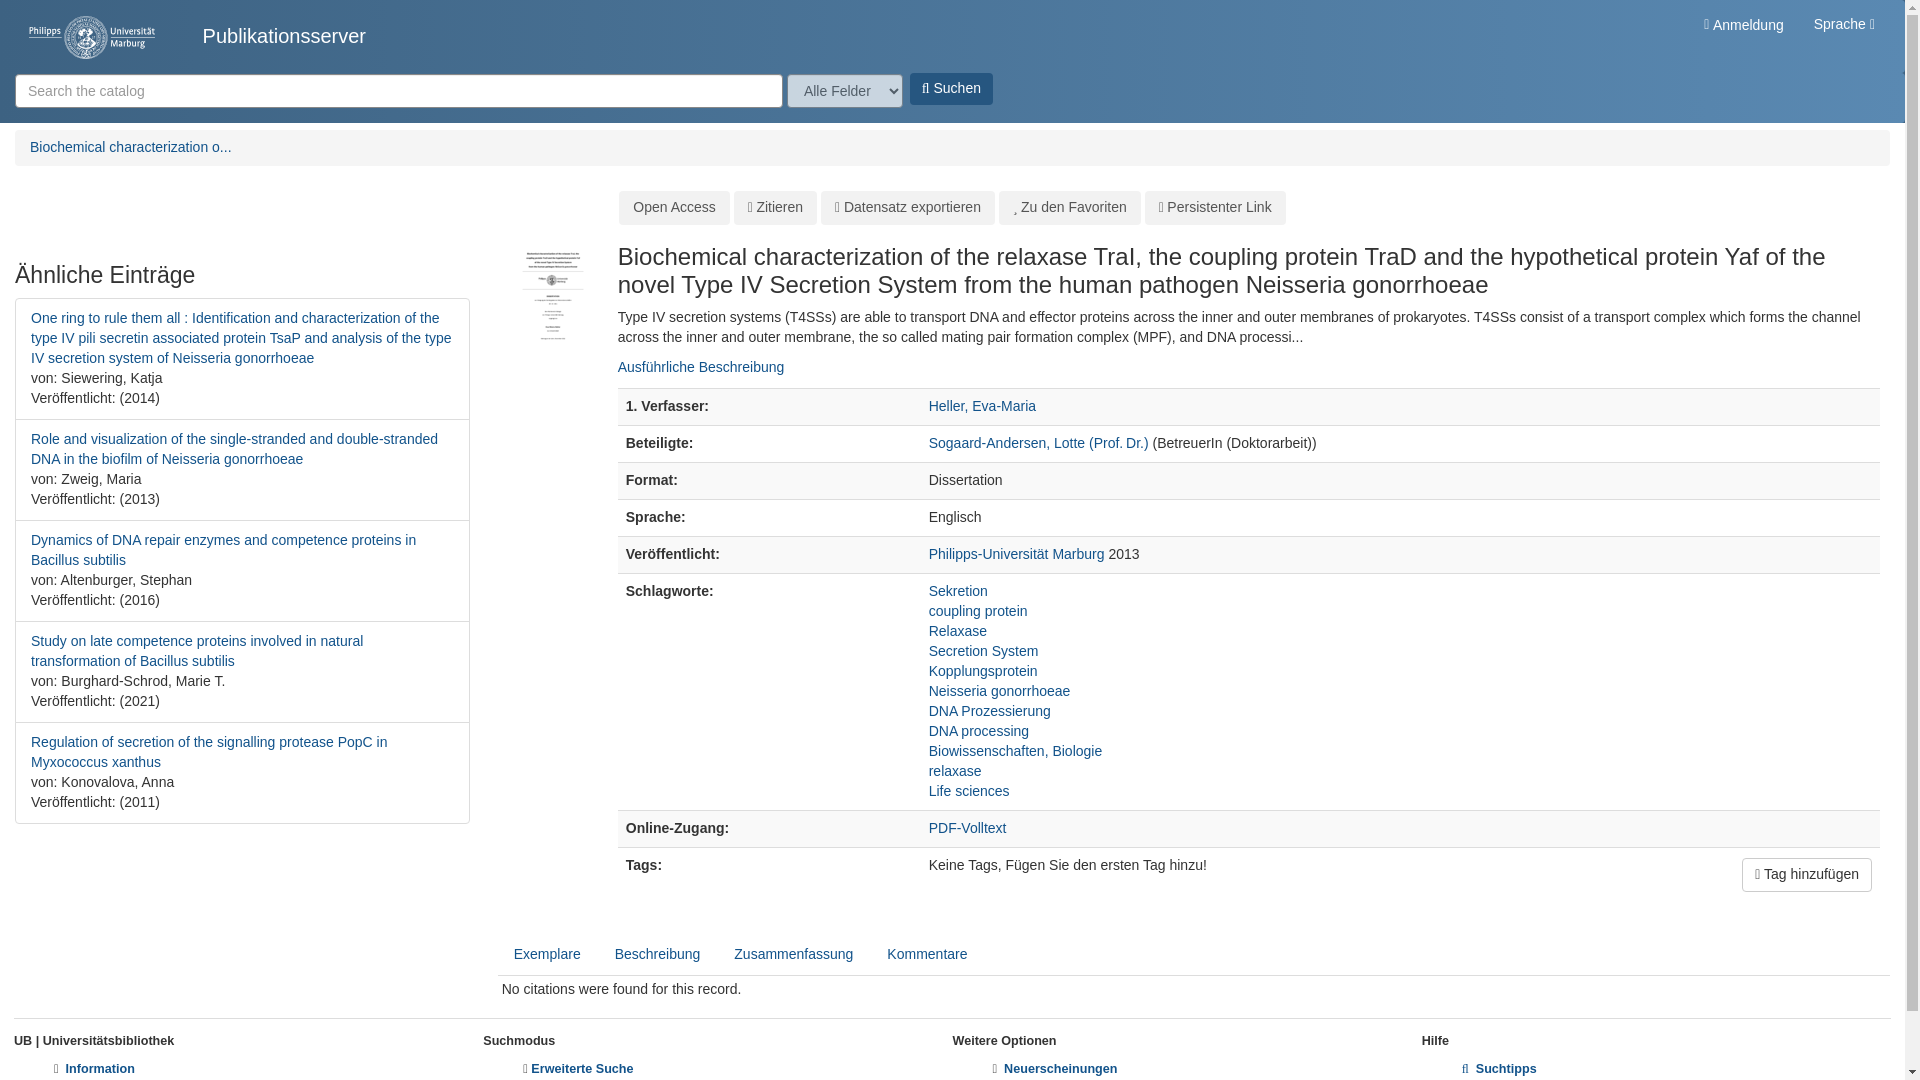 Image resolution: width=1920 pixels, height=1080 pixels. I want to click on DNA Prozessierung, so click(990, 711).